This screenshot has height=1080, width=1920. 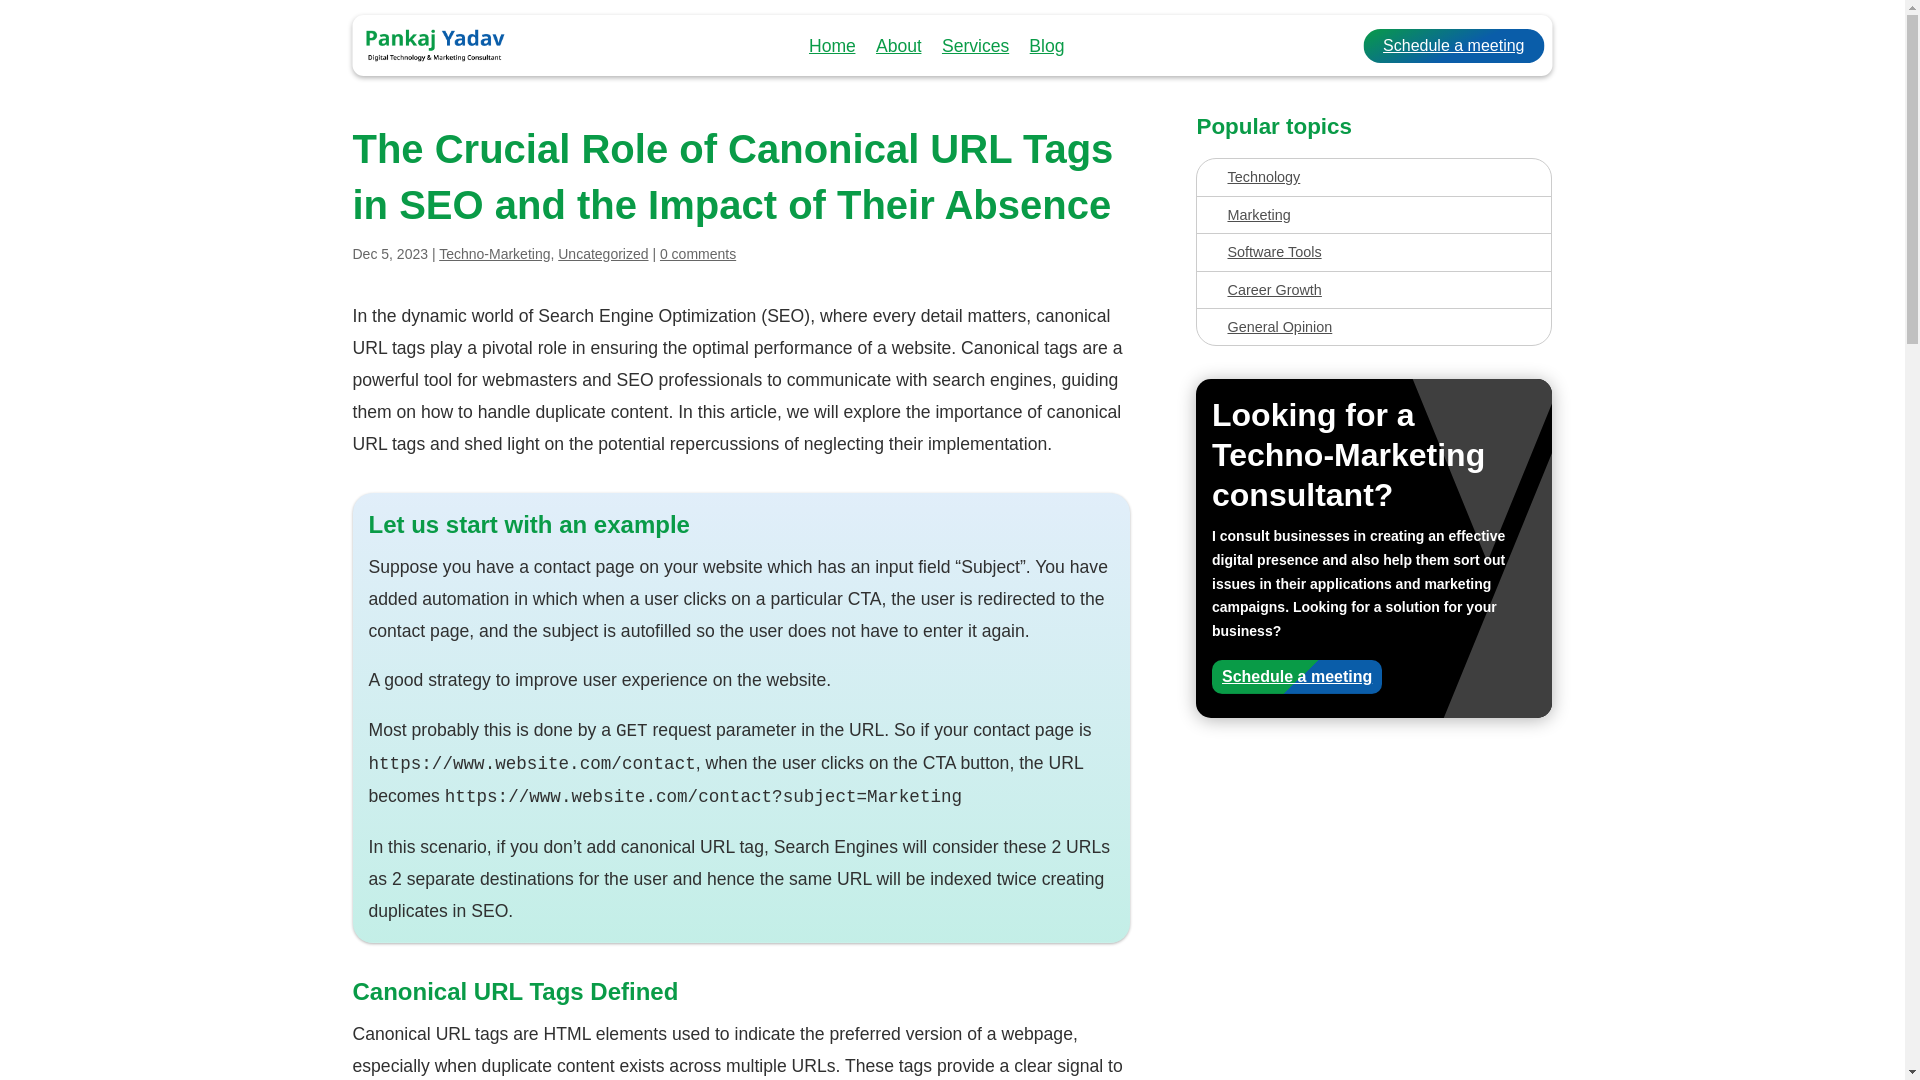 What do you see at coordinates (976, 46) in the screenshot?
I see `Services` at bounding box center [976, 46].